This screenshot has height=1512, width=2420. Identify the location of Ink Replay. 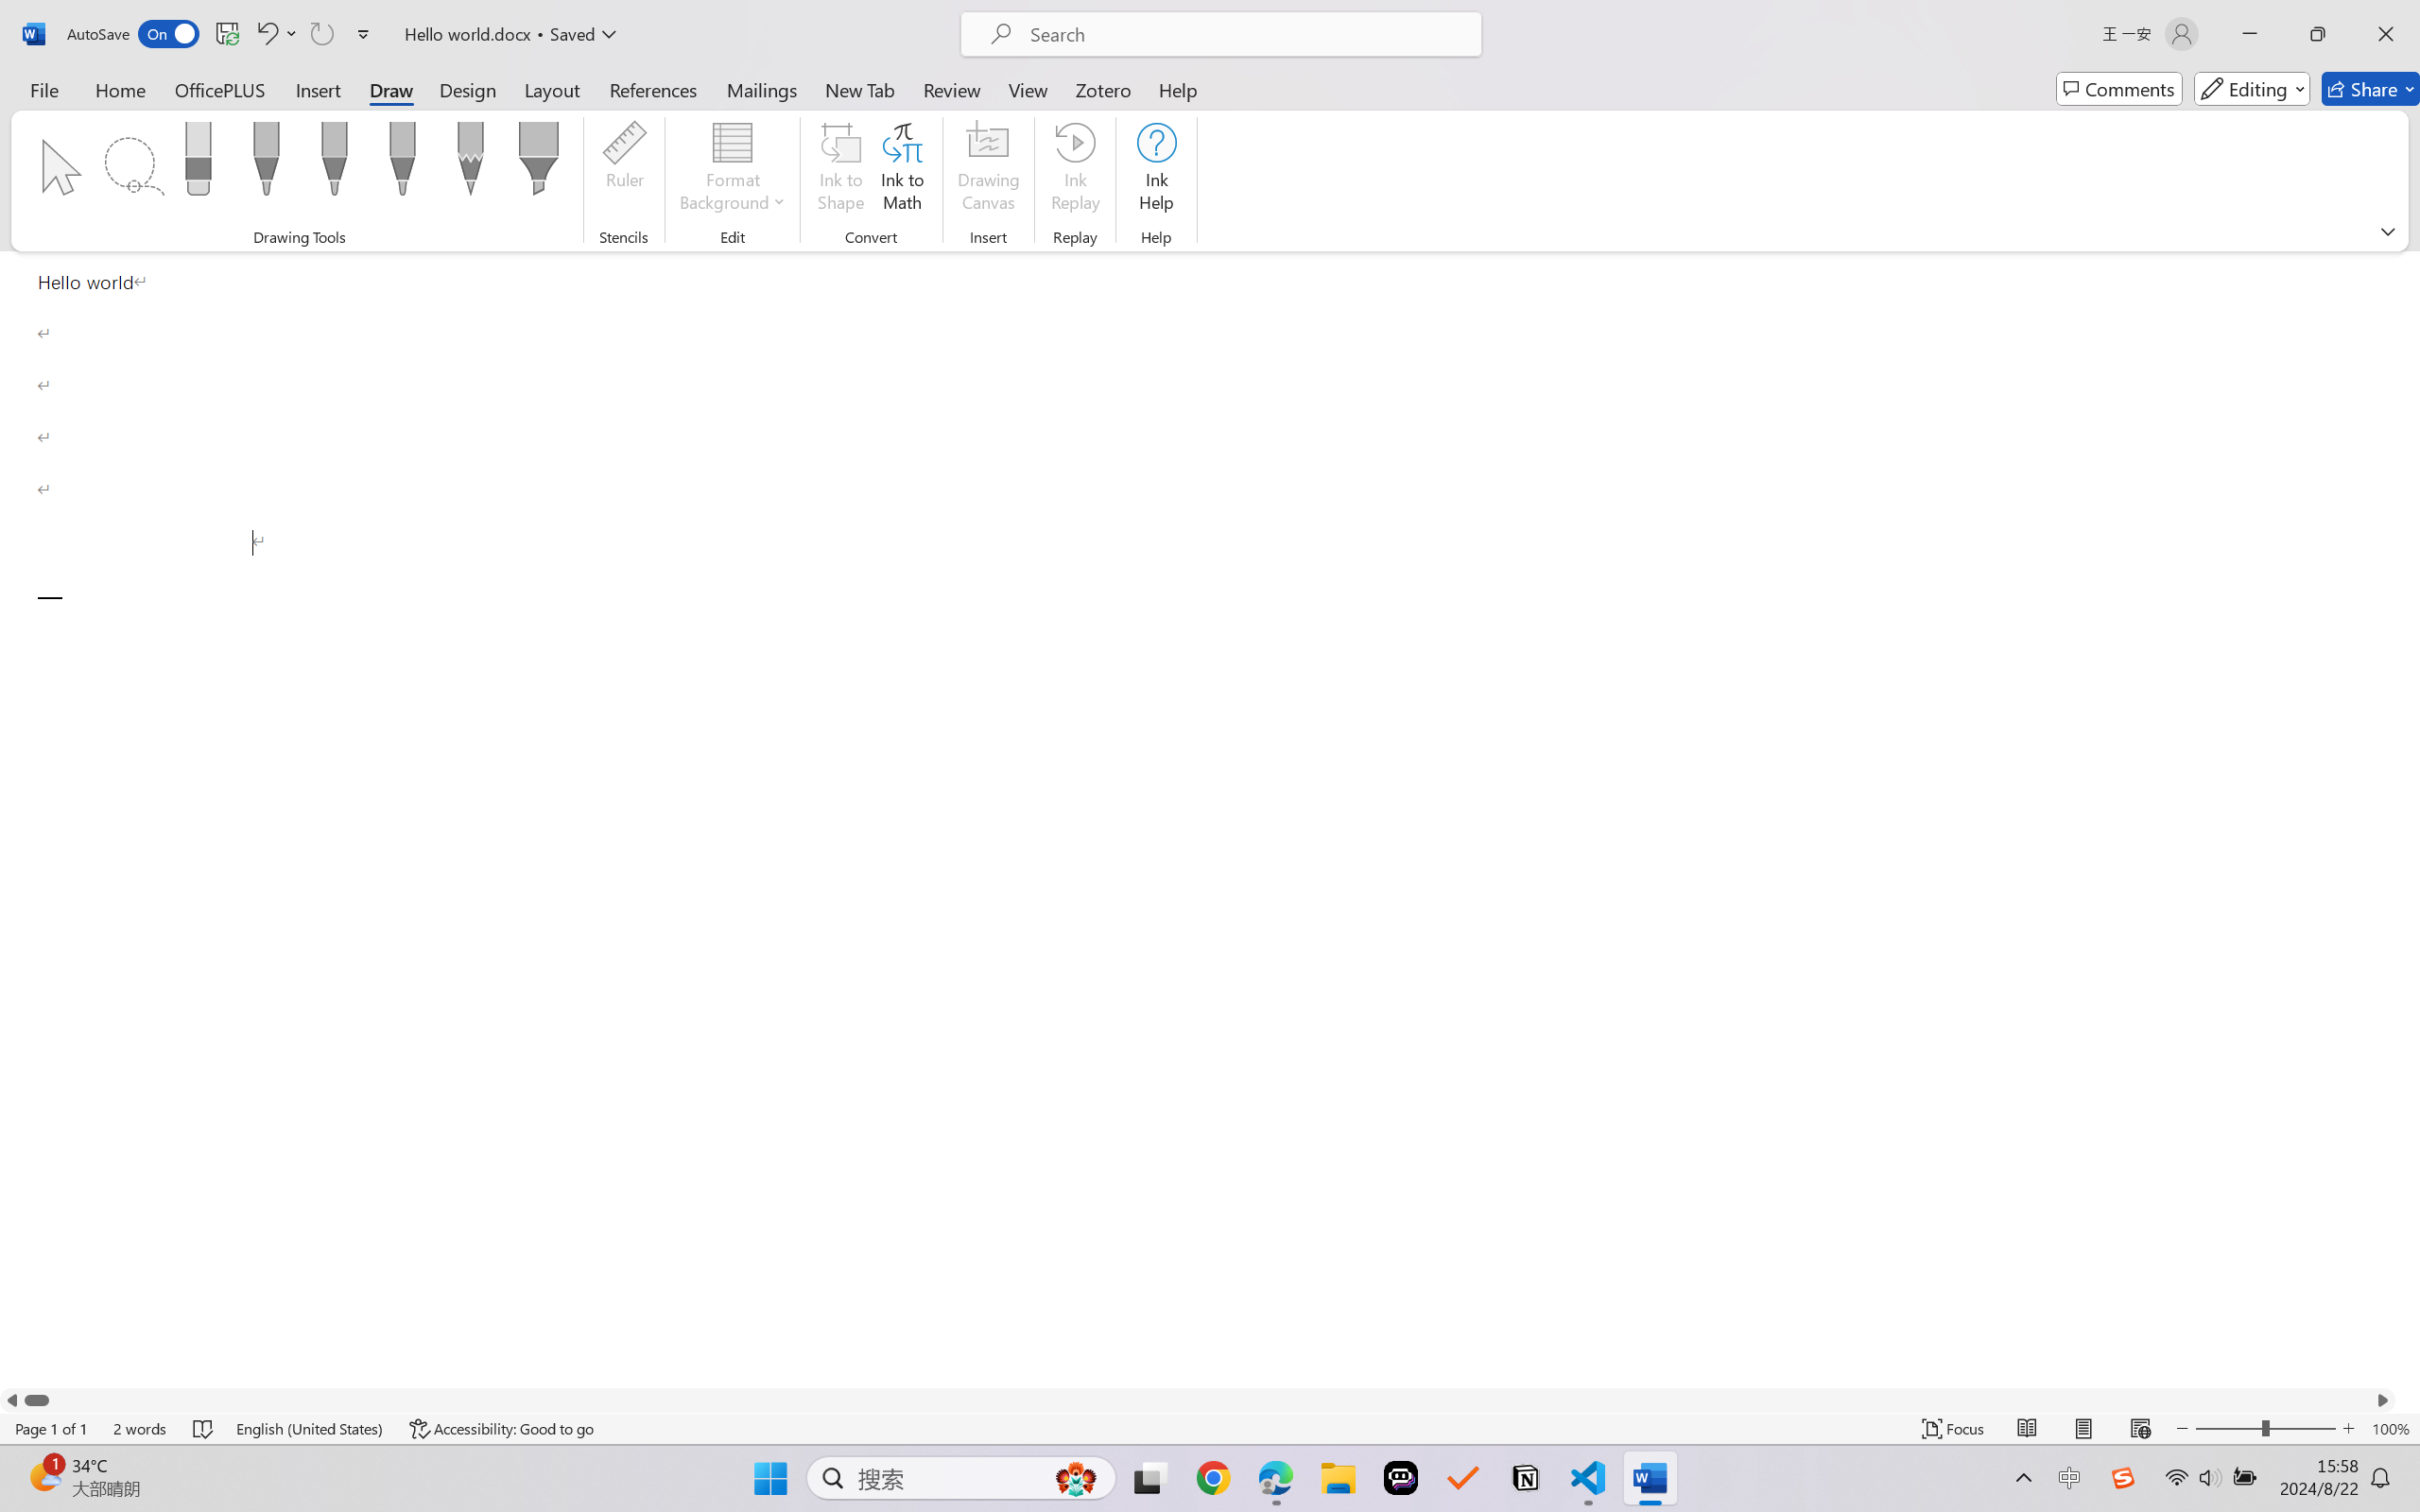
(1075, 170).